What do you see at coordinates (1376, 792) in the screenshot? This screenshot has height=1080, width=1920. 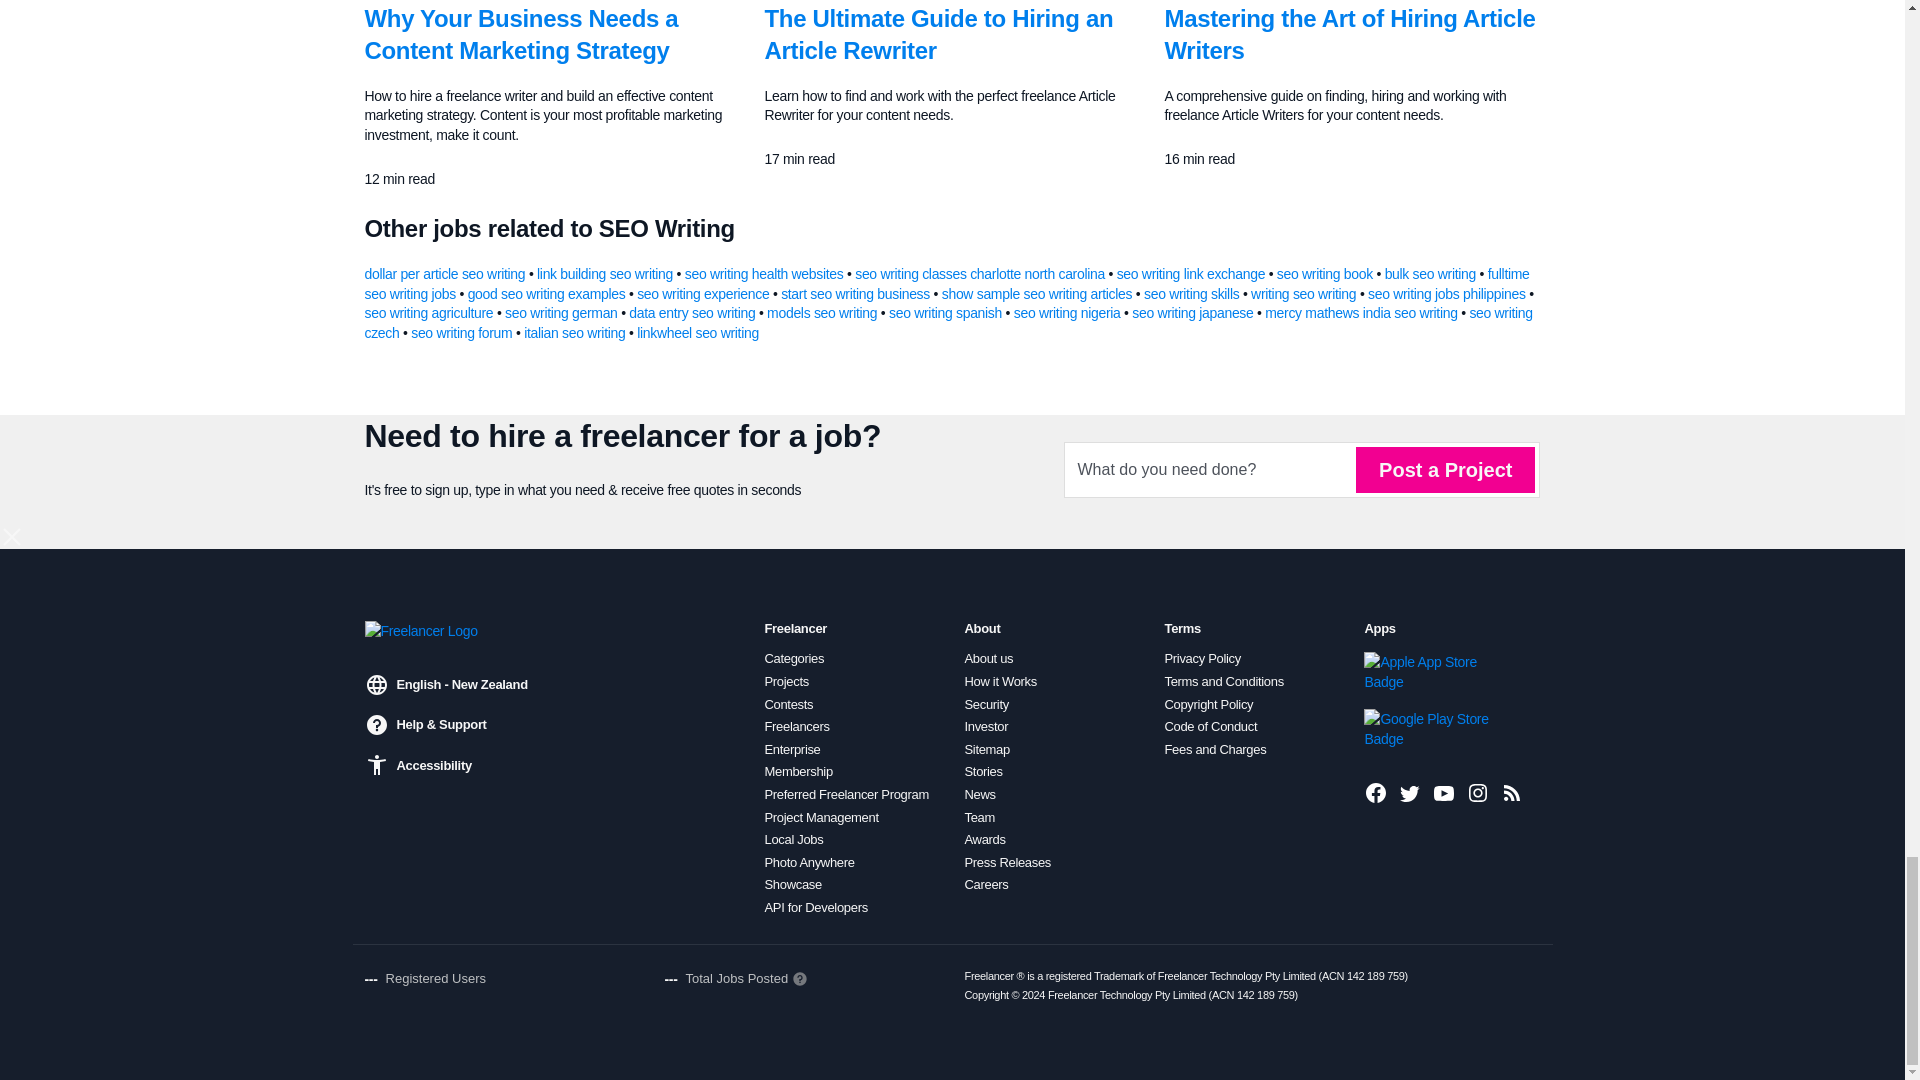 I see `Freelancer on Facebook` at bounding box center [1376, 792].